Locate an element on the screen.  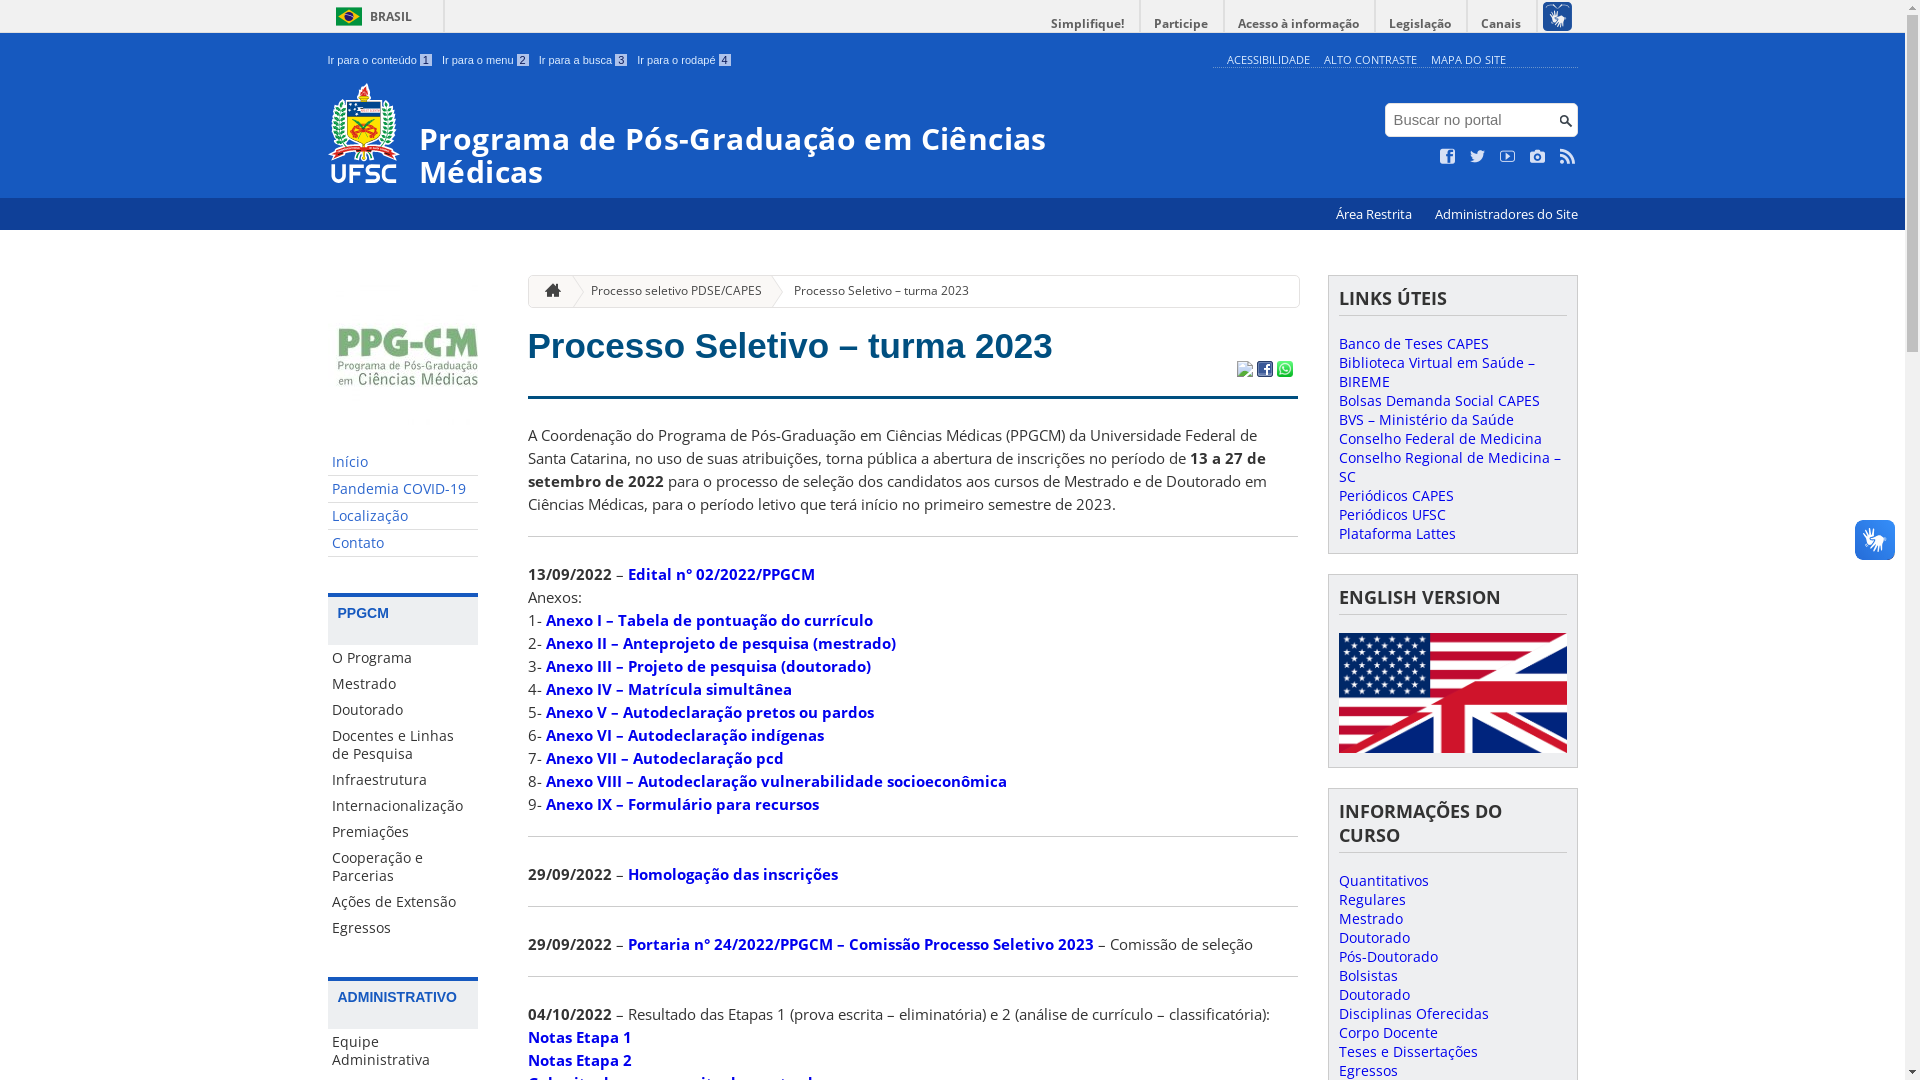
Processo seletivo PDSE/CAPES is located at coordinates (668, 292).